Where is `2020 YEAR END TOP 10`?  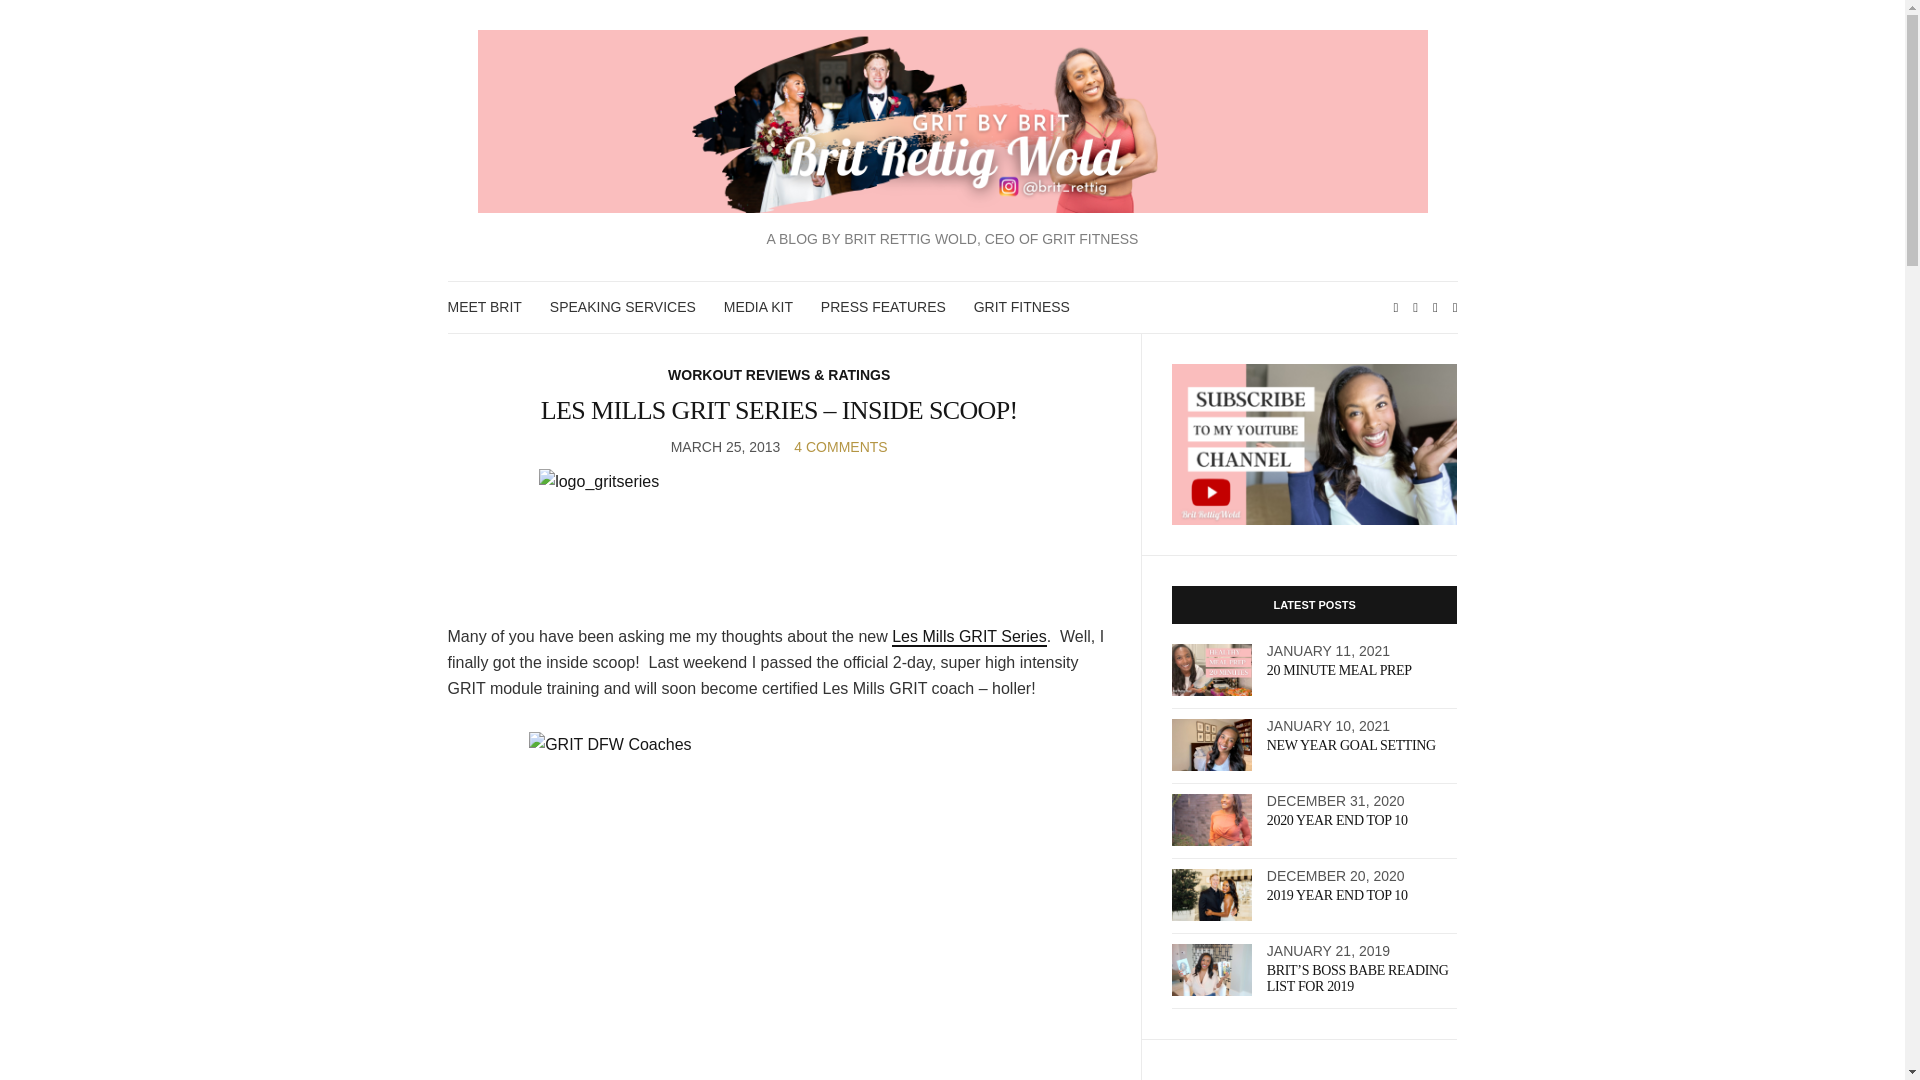
2020 YEAR END TOP 10 is located at coordinates (1337, 820).